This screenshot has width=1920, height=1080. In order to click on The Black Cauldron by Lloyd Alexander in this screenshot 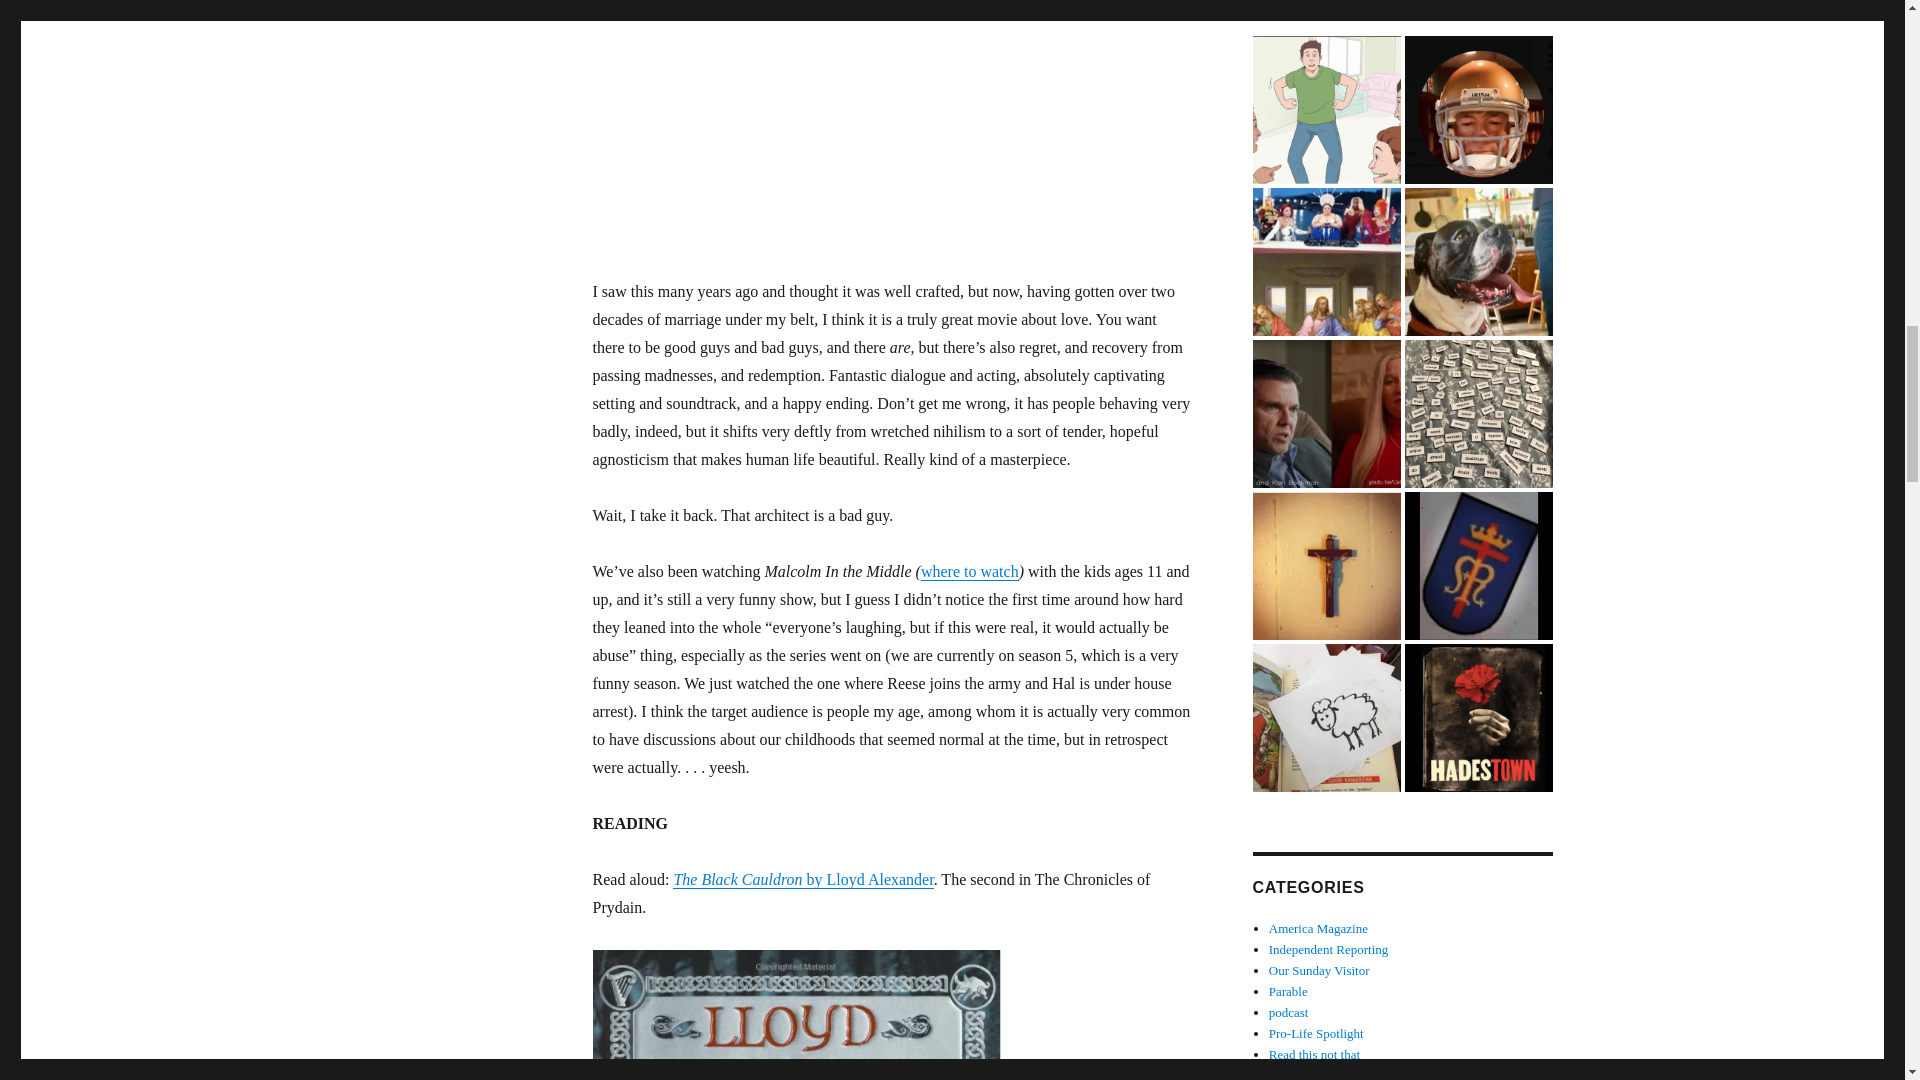, I will do `click(803, 878)`.